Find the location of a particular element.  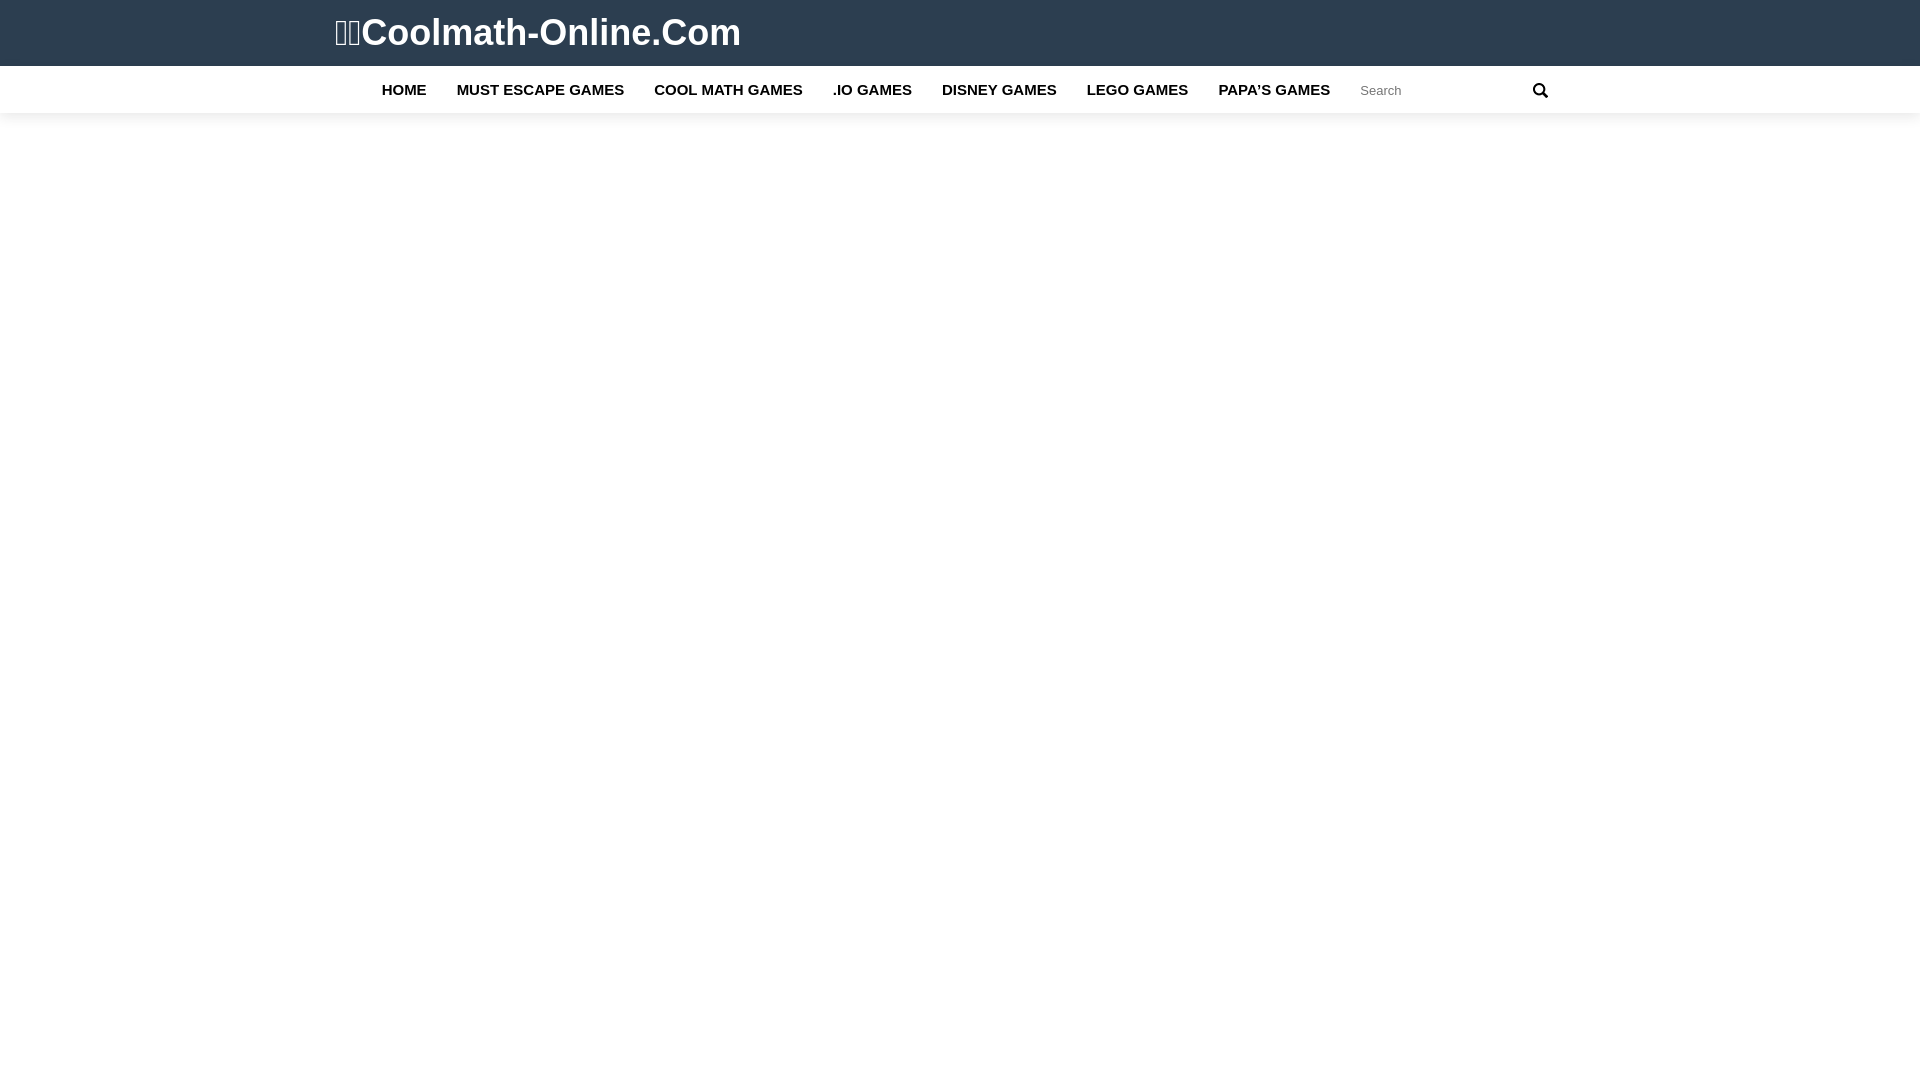

COOL MATH GAMES is located at coordinates (728, 90).